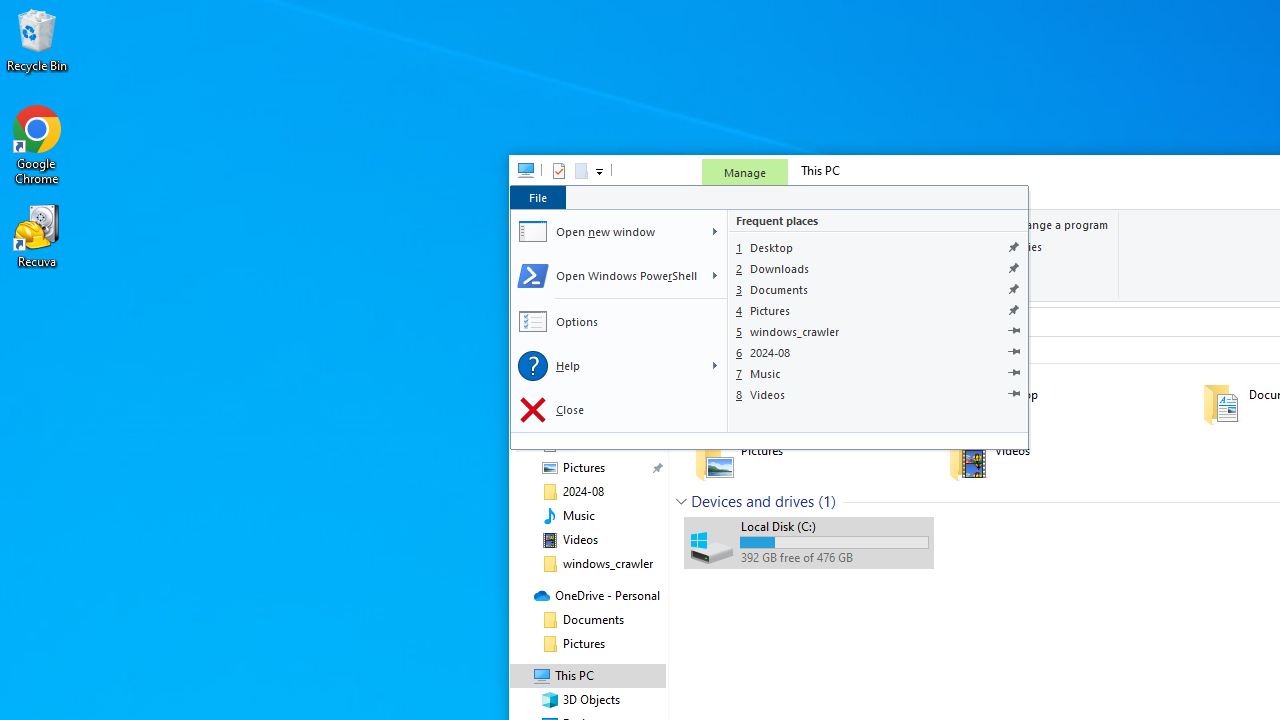  I want to click on Pictures, so click(878, 310).